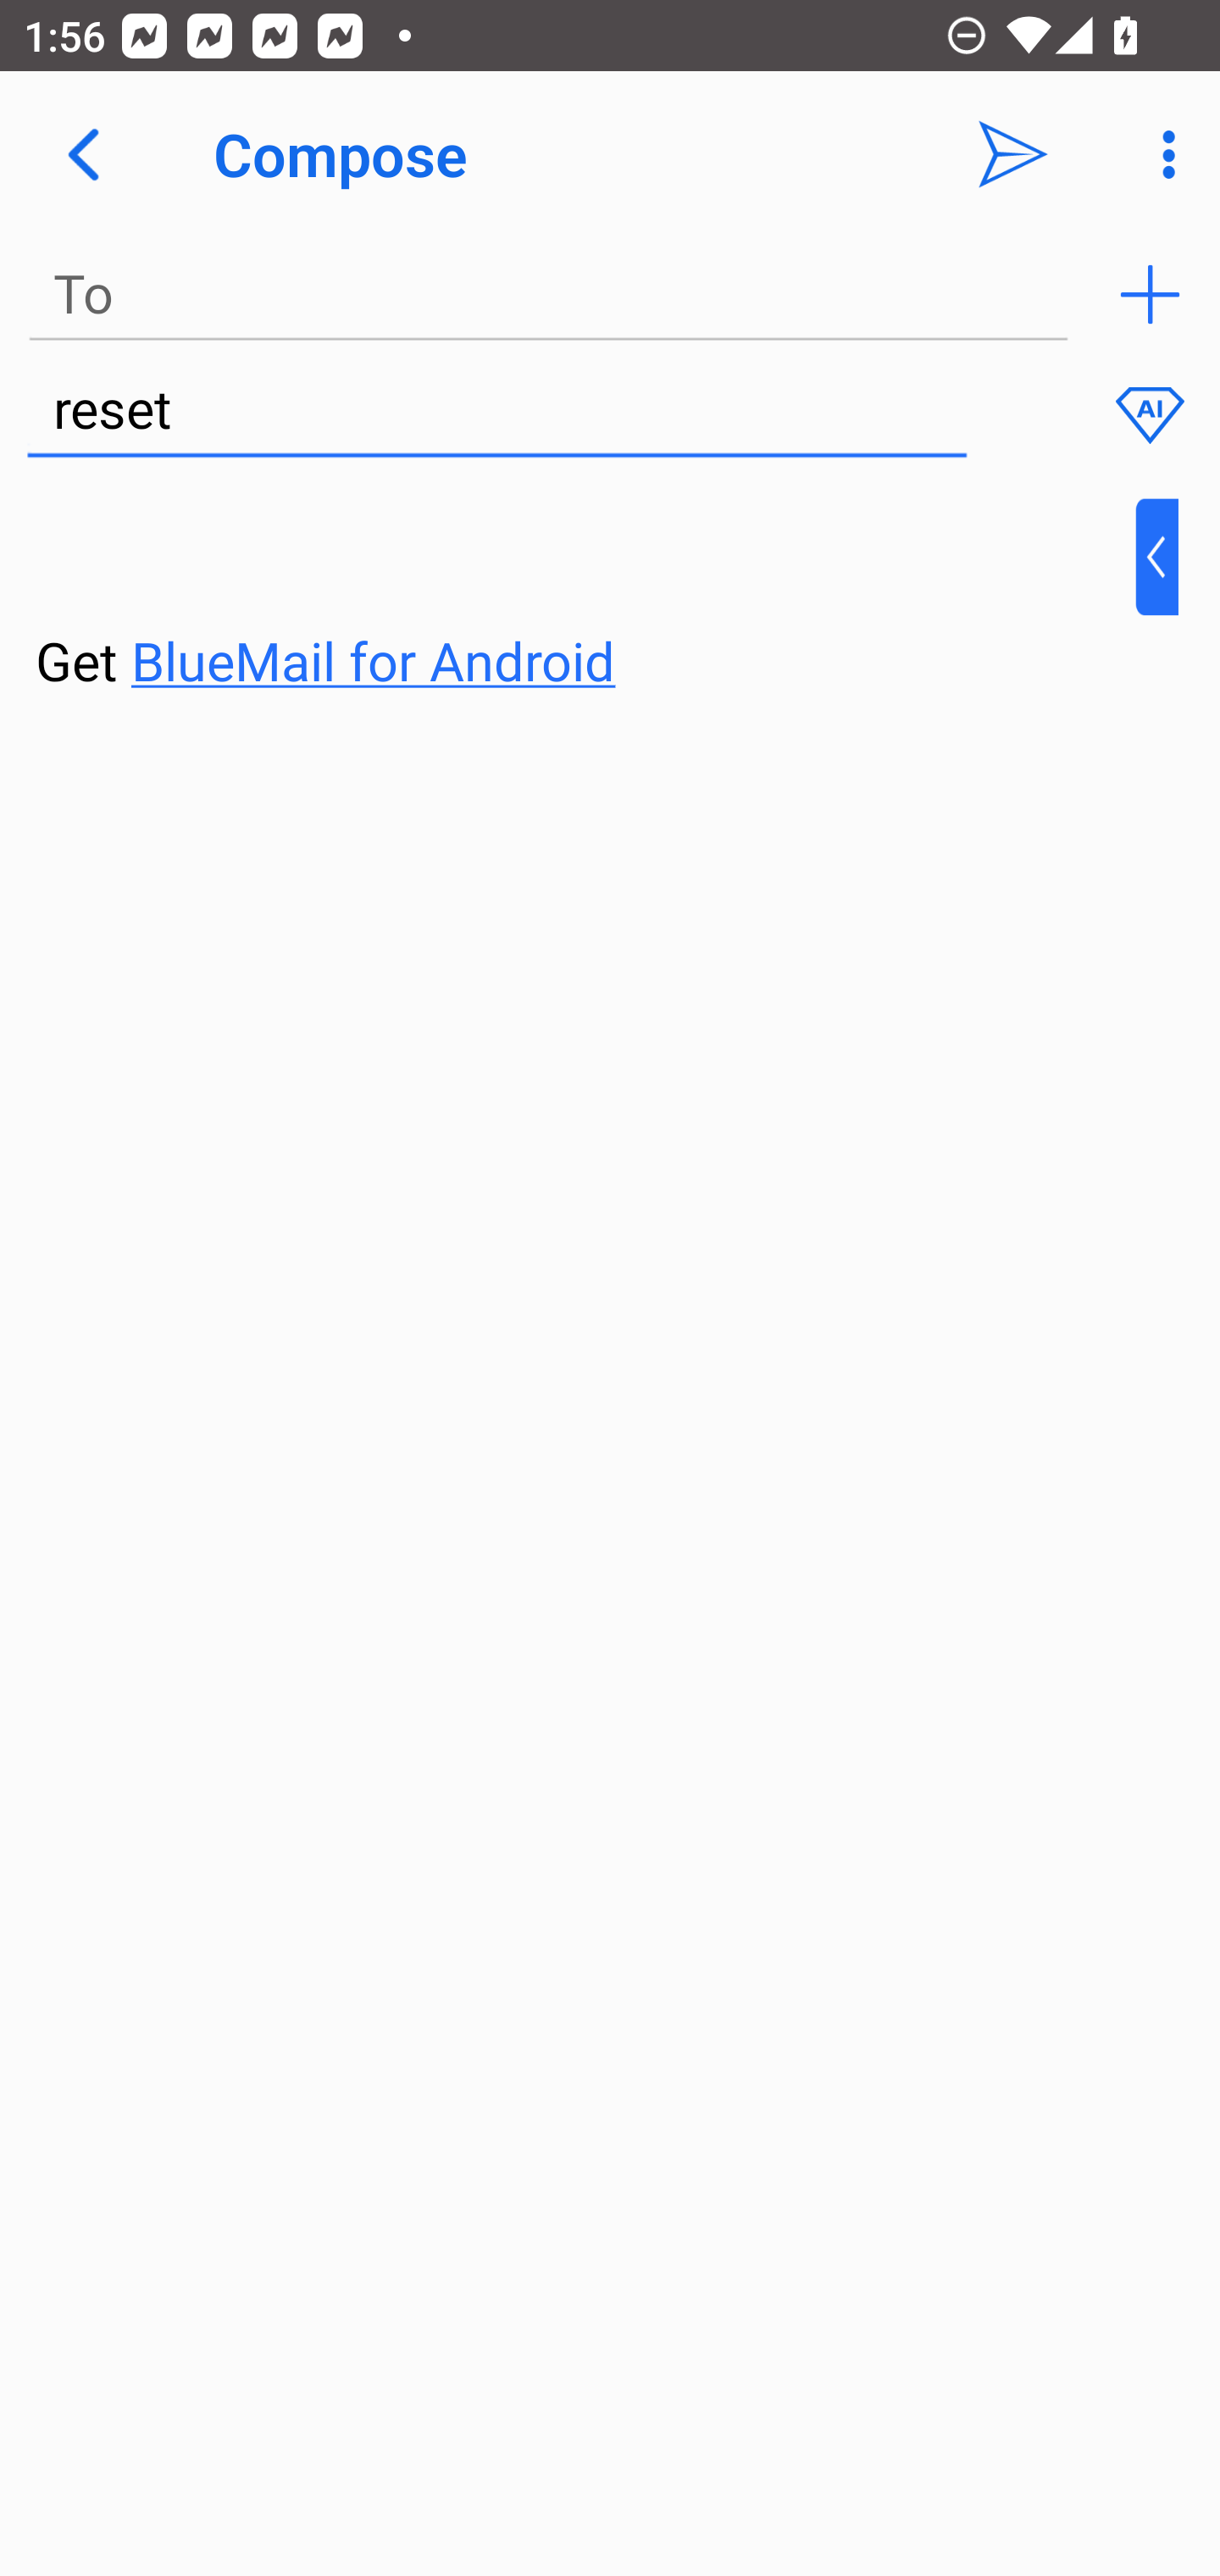  What do you see at coordinates (1013, 154) in the screenshot?
I see `Send` at bounding box center [1013, 154].